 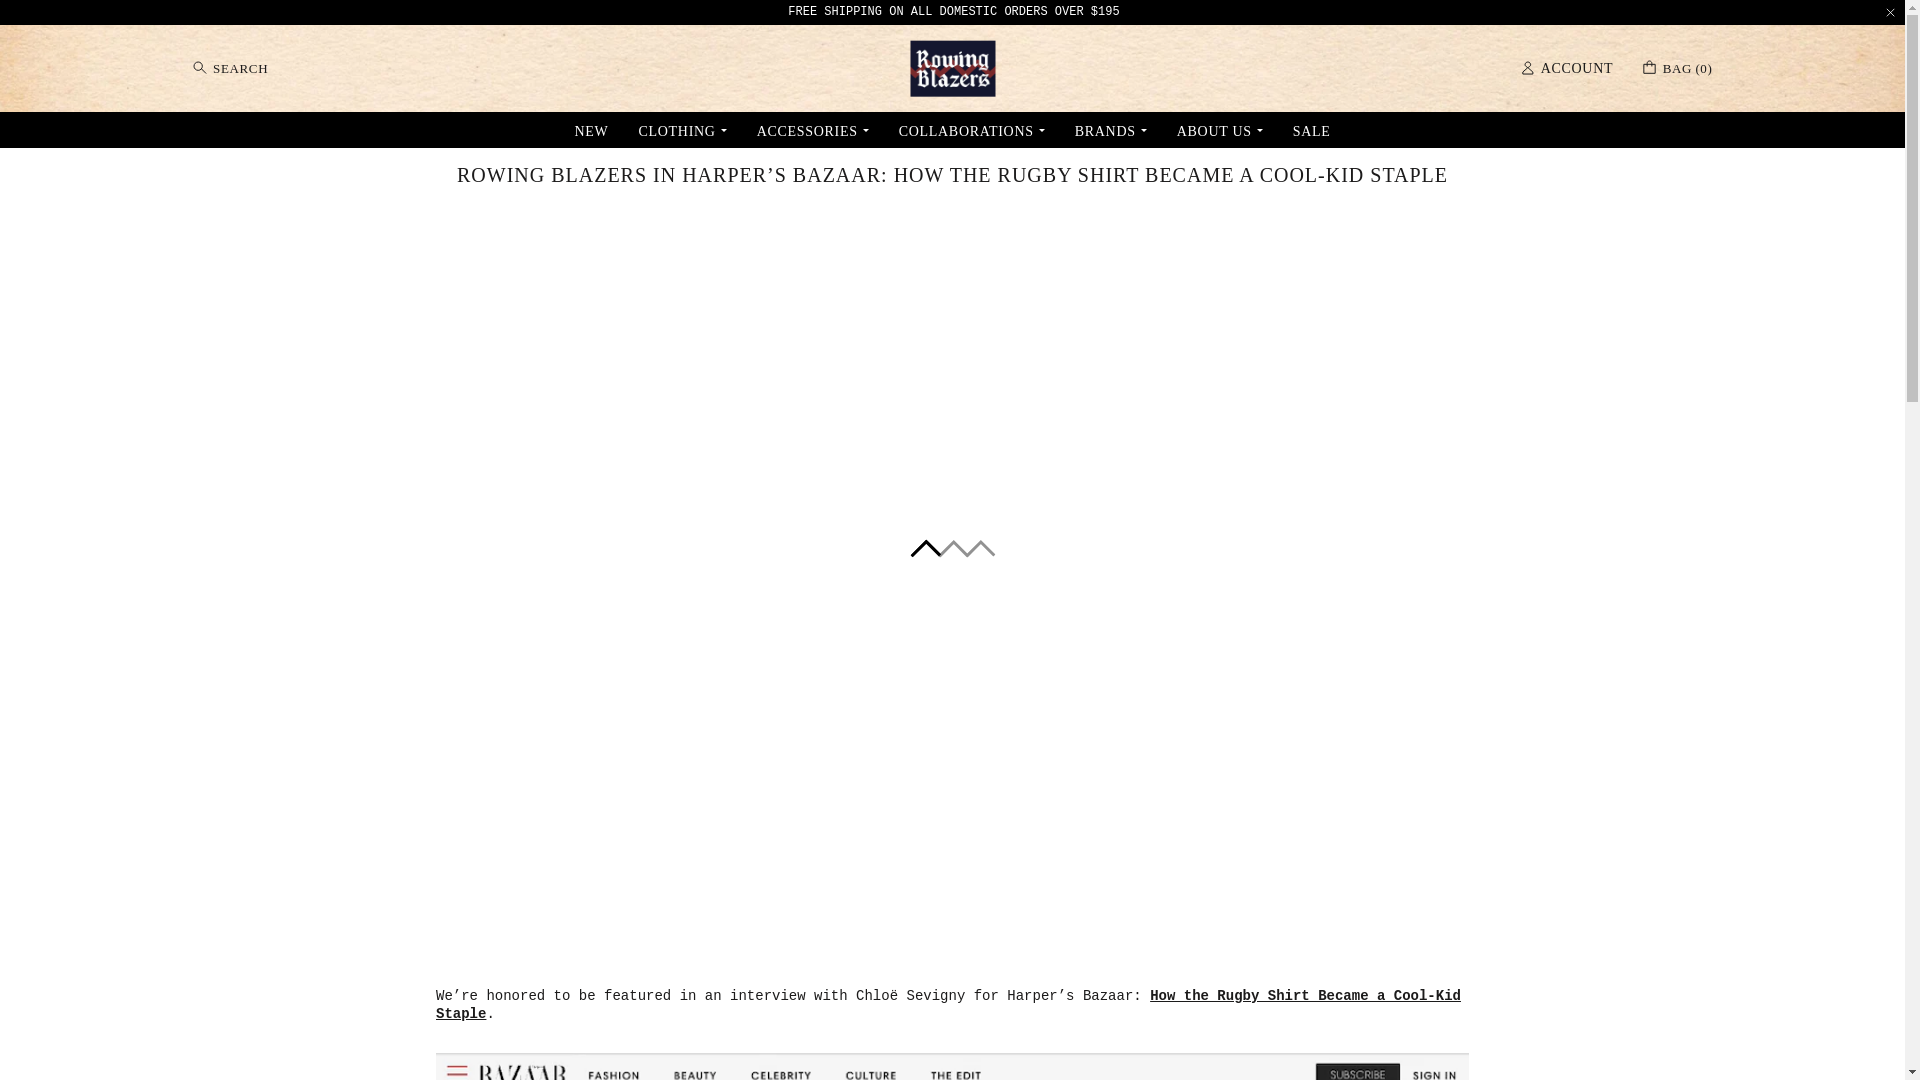 I want to click on ACCESSORIES, so click(x=812, y=129).